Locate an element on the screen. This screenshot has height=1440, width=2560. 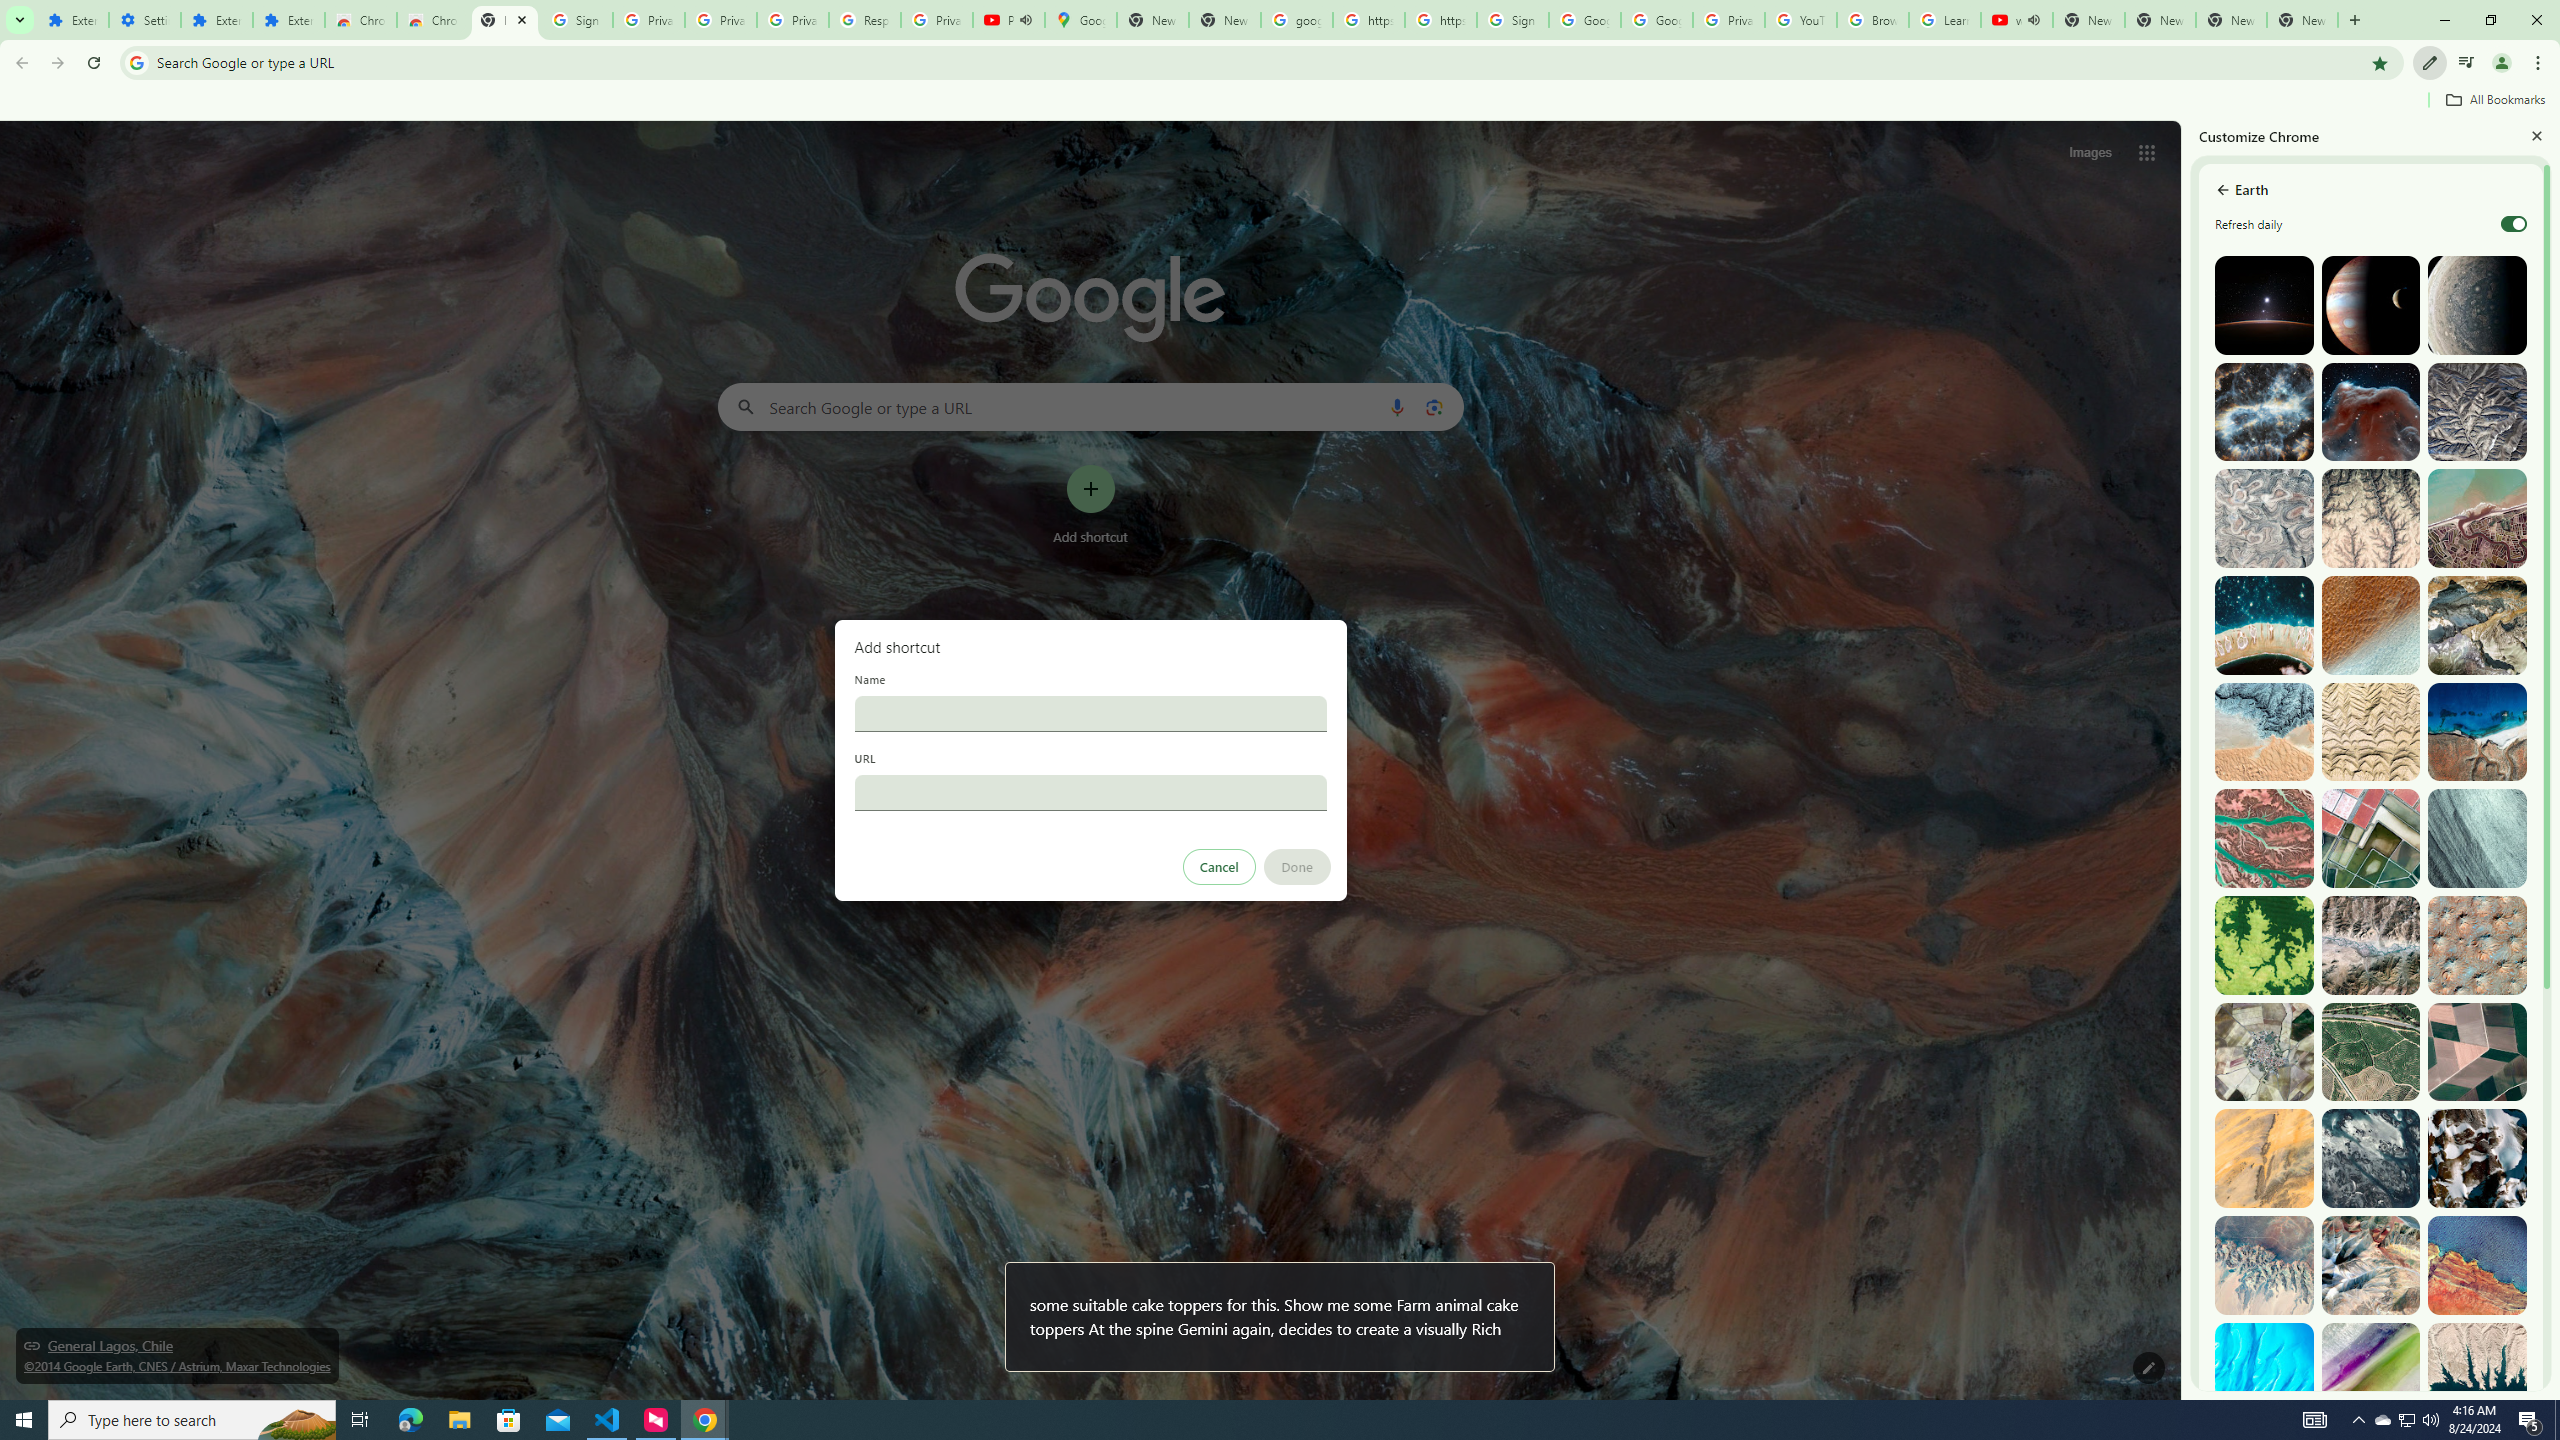
Granville, France is located at coordinates (2371, 1158).